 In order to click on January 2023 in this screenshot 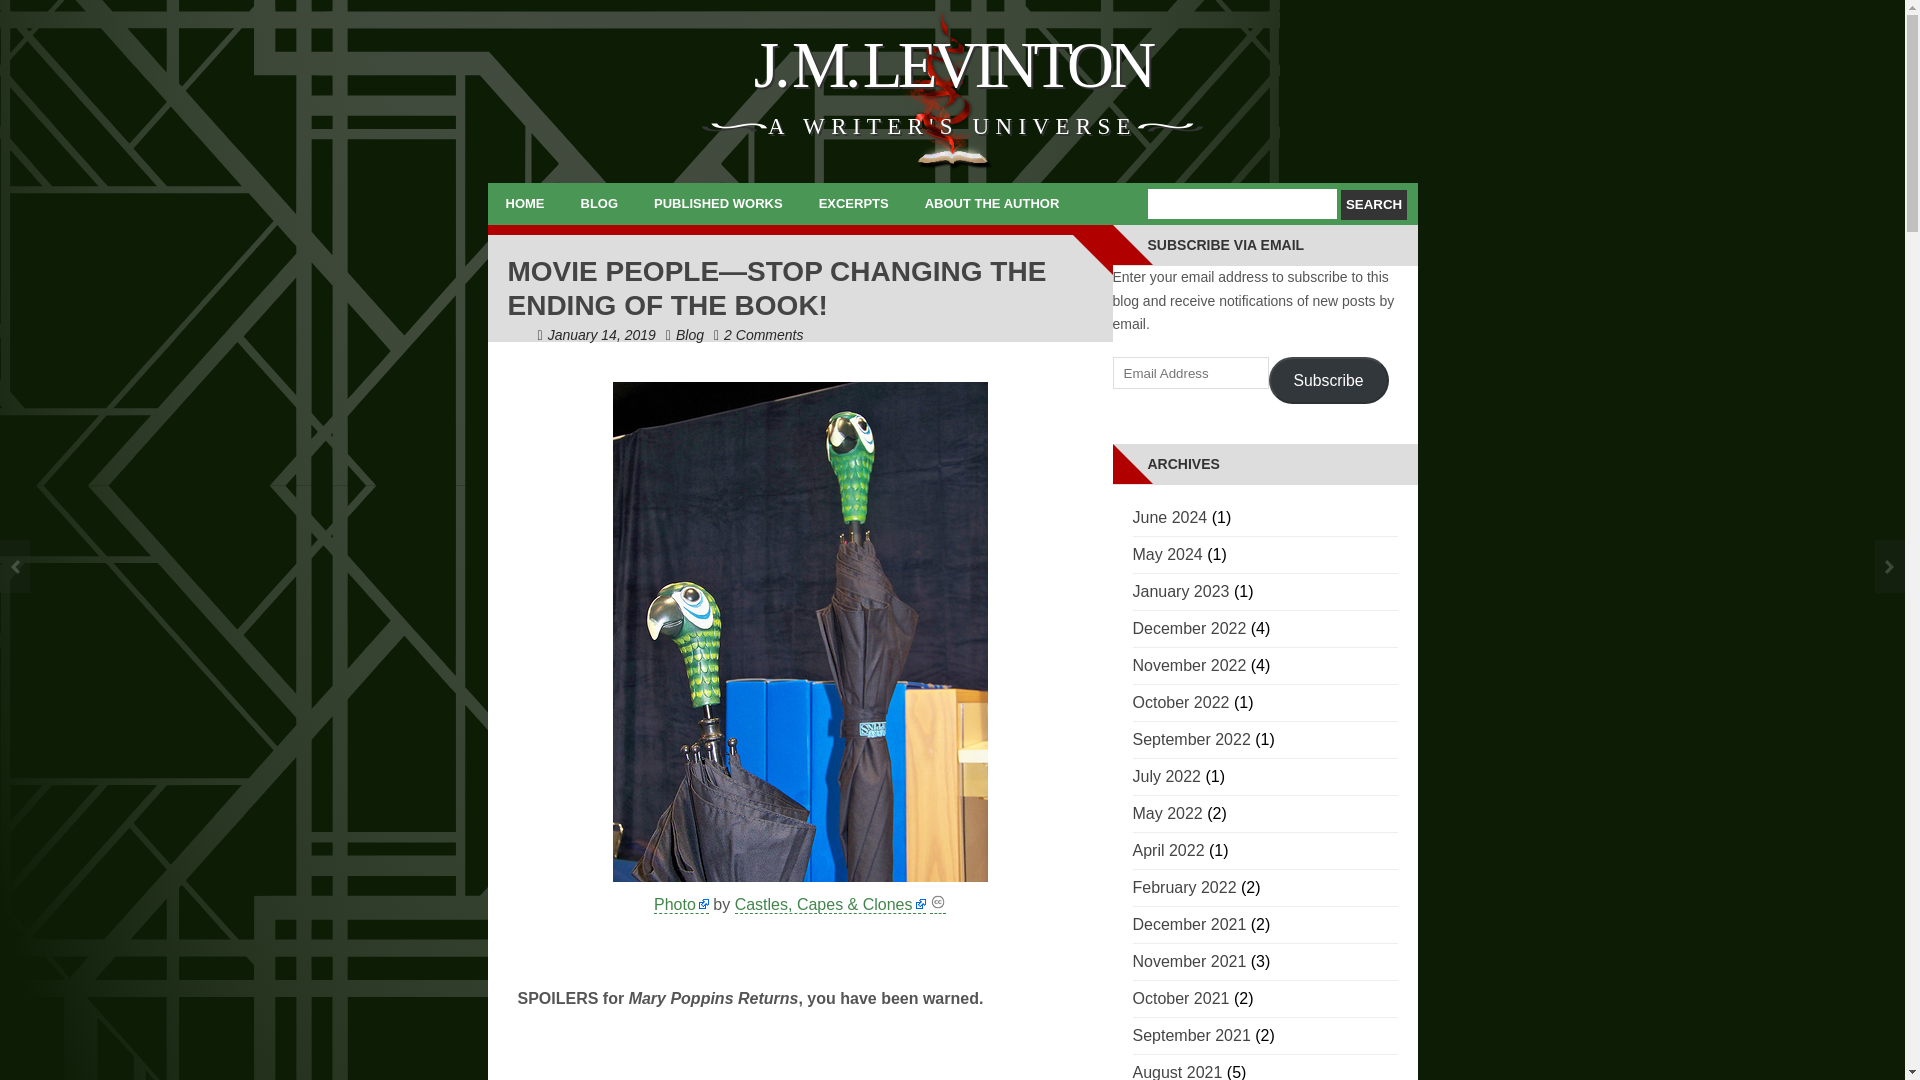, I will do `click(1180, 592)`.